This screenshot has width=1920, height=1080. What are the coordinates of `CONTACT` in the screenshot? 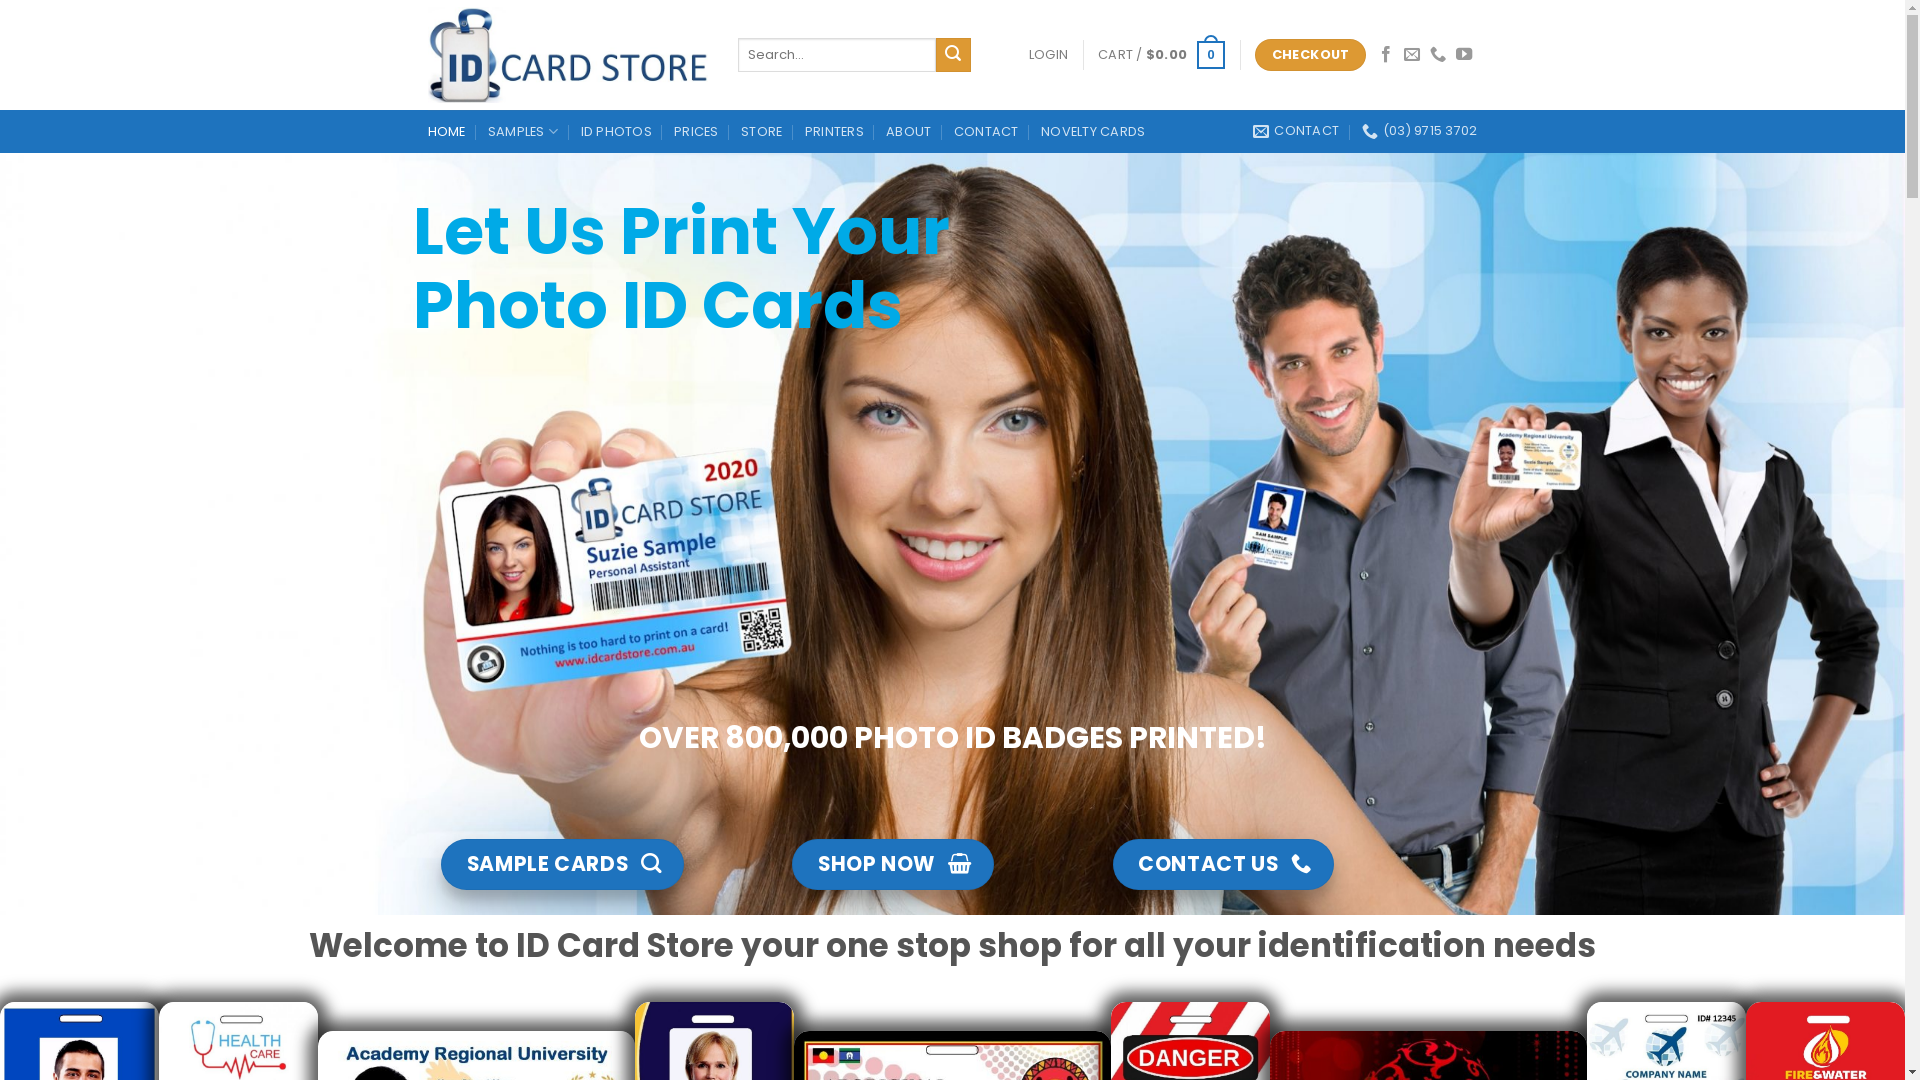 It's located at (1296, 131).